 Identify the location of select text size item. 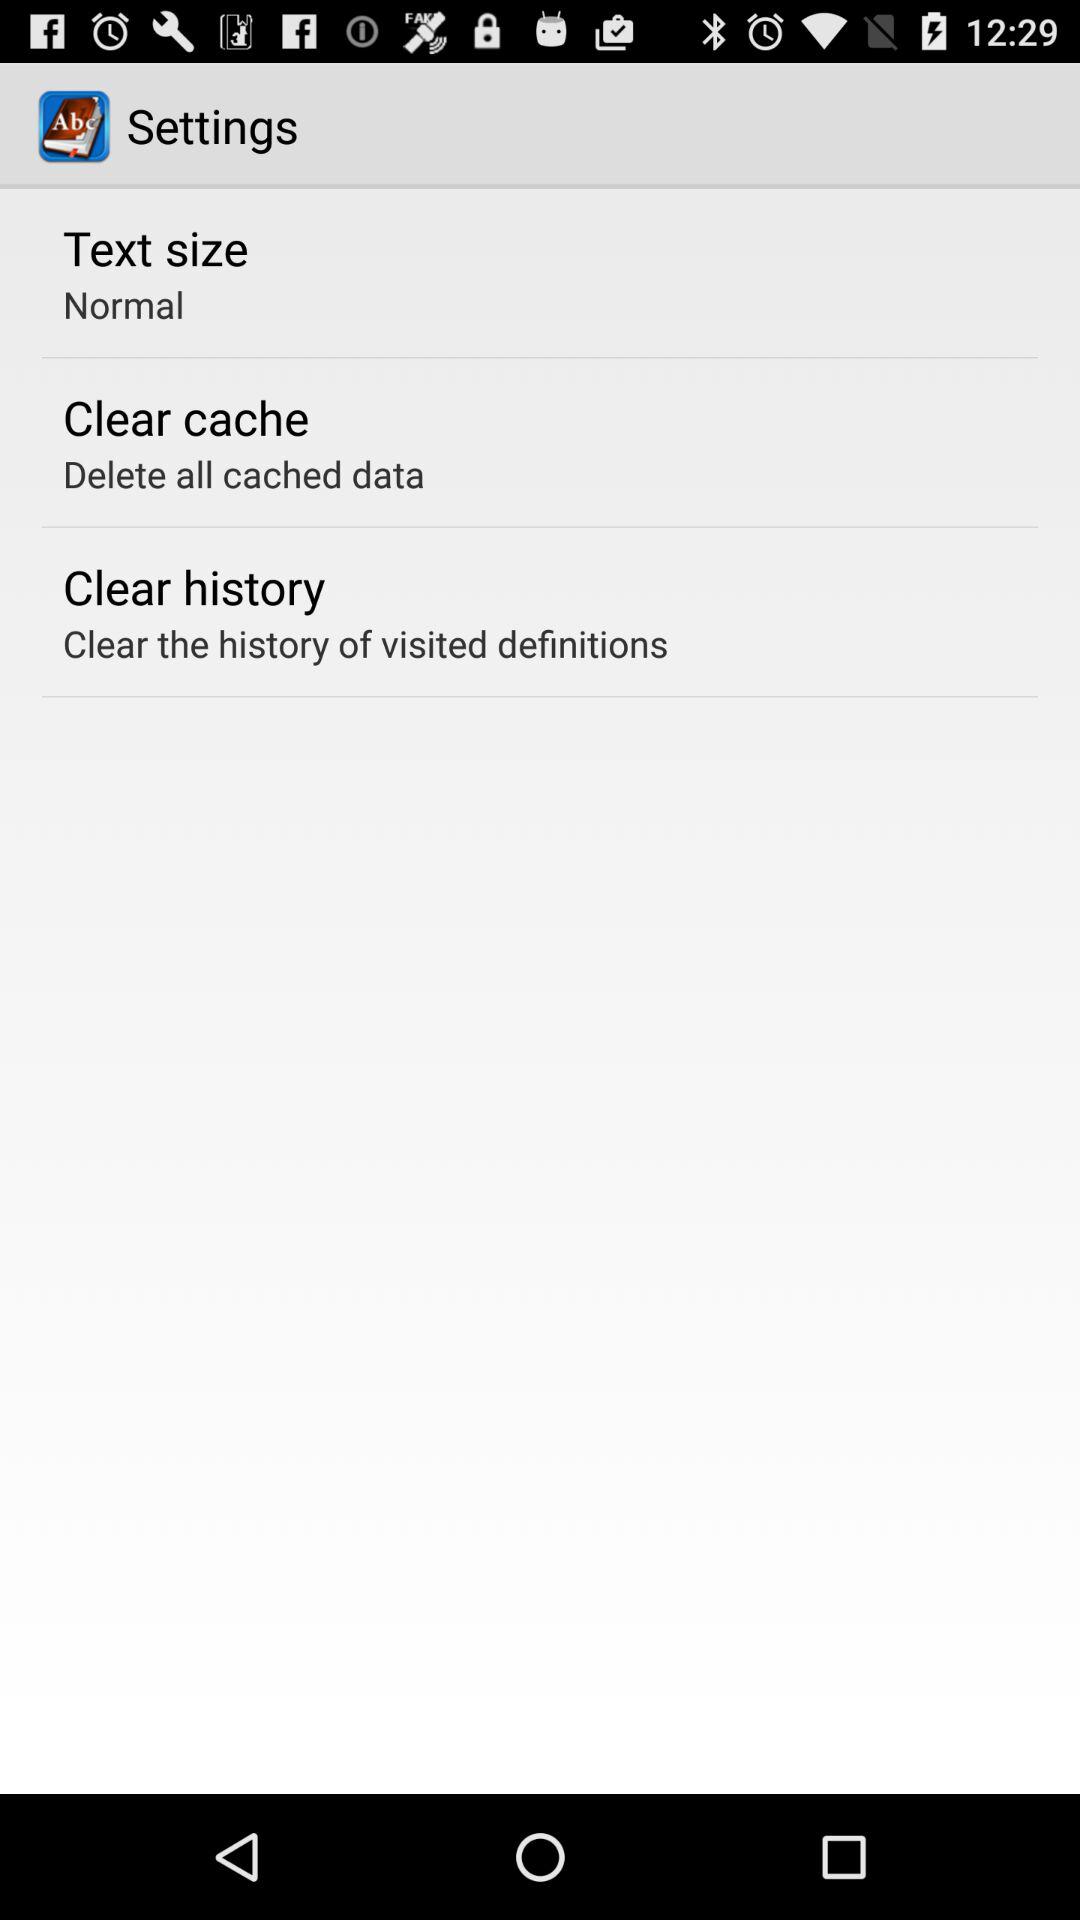
(156, 247).